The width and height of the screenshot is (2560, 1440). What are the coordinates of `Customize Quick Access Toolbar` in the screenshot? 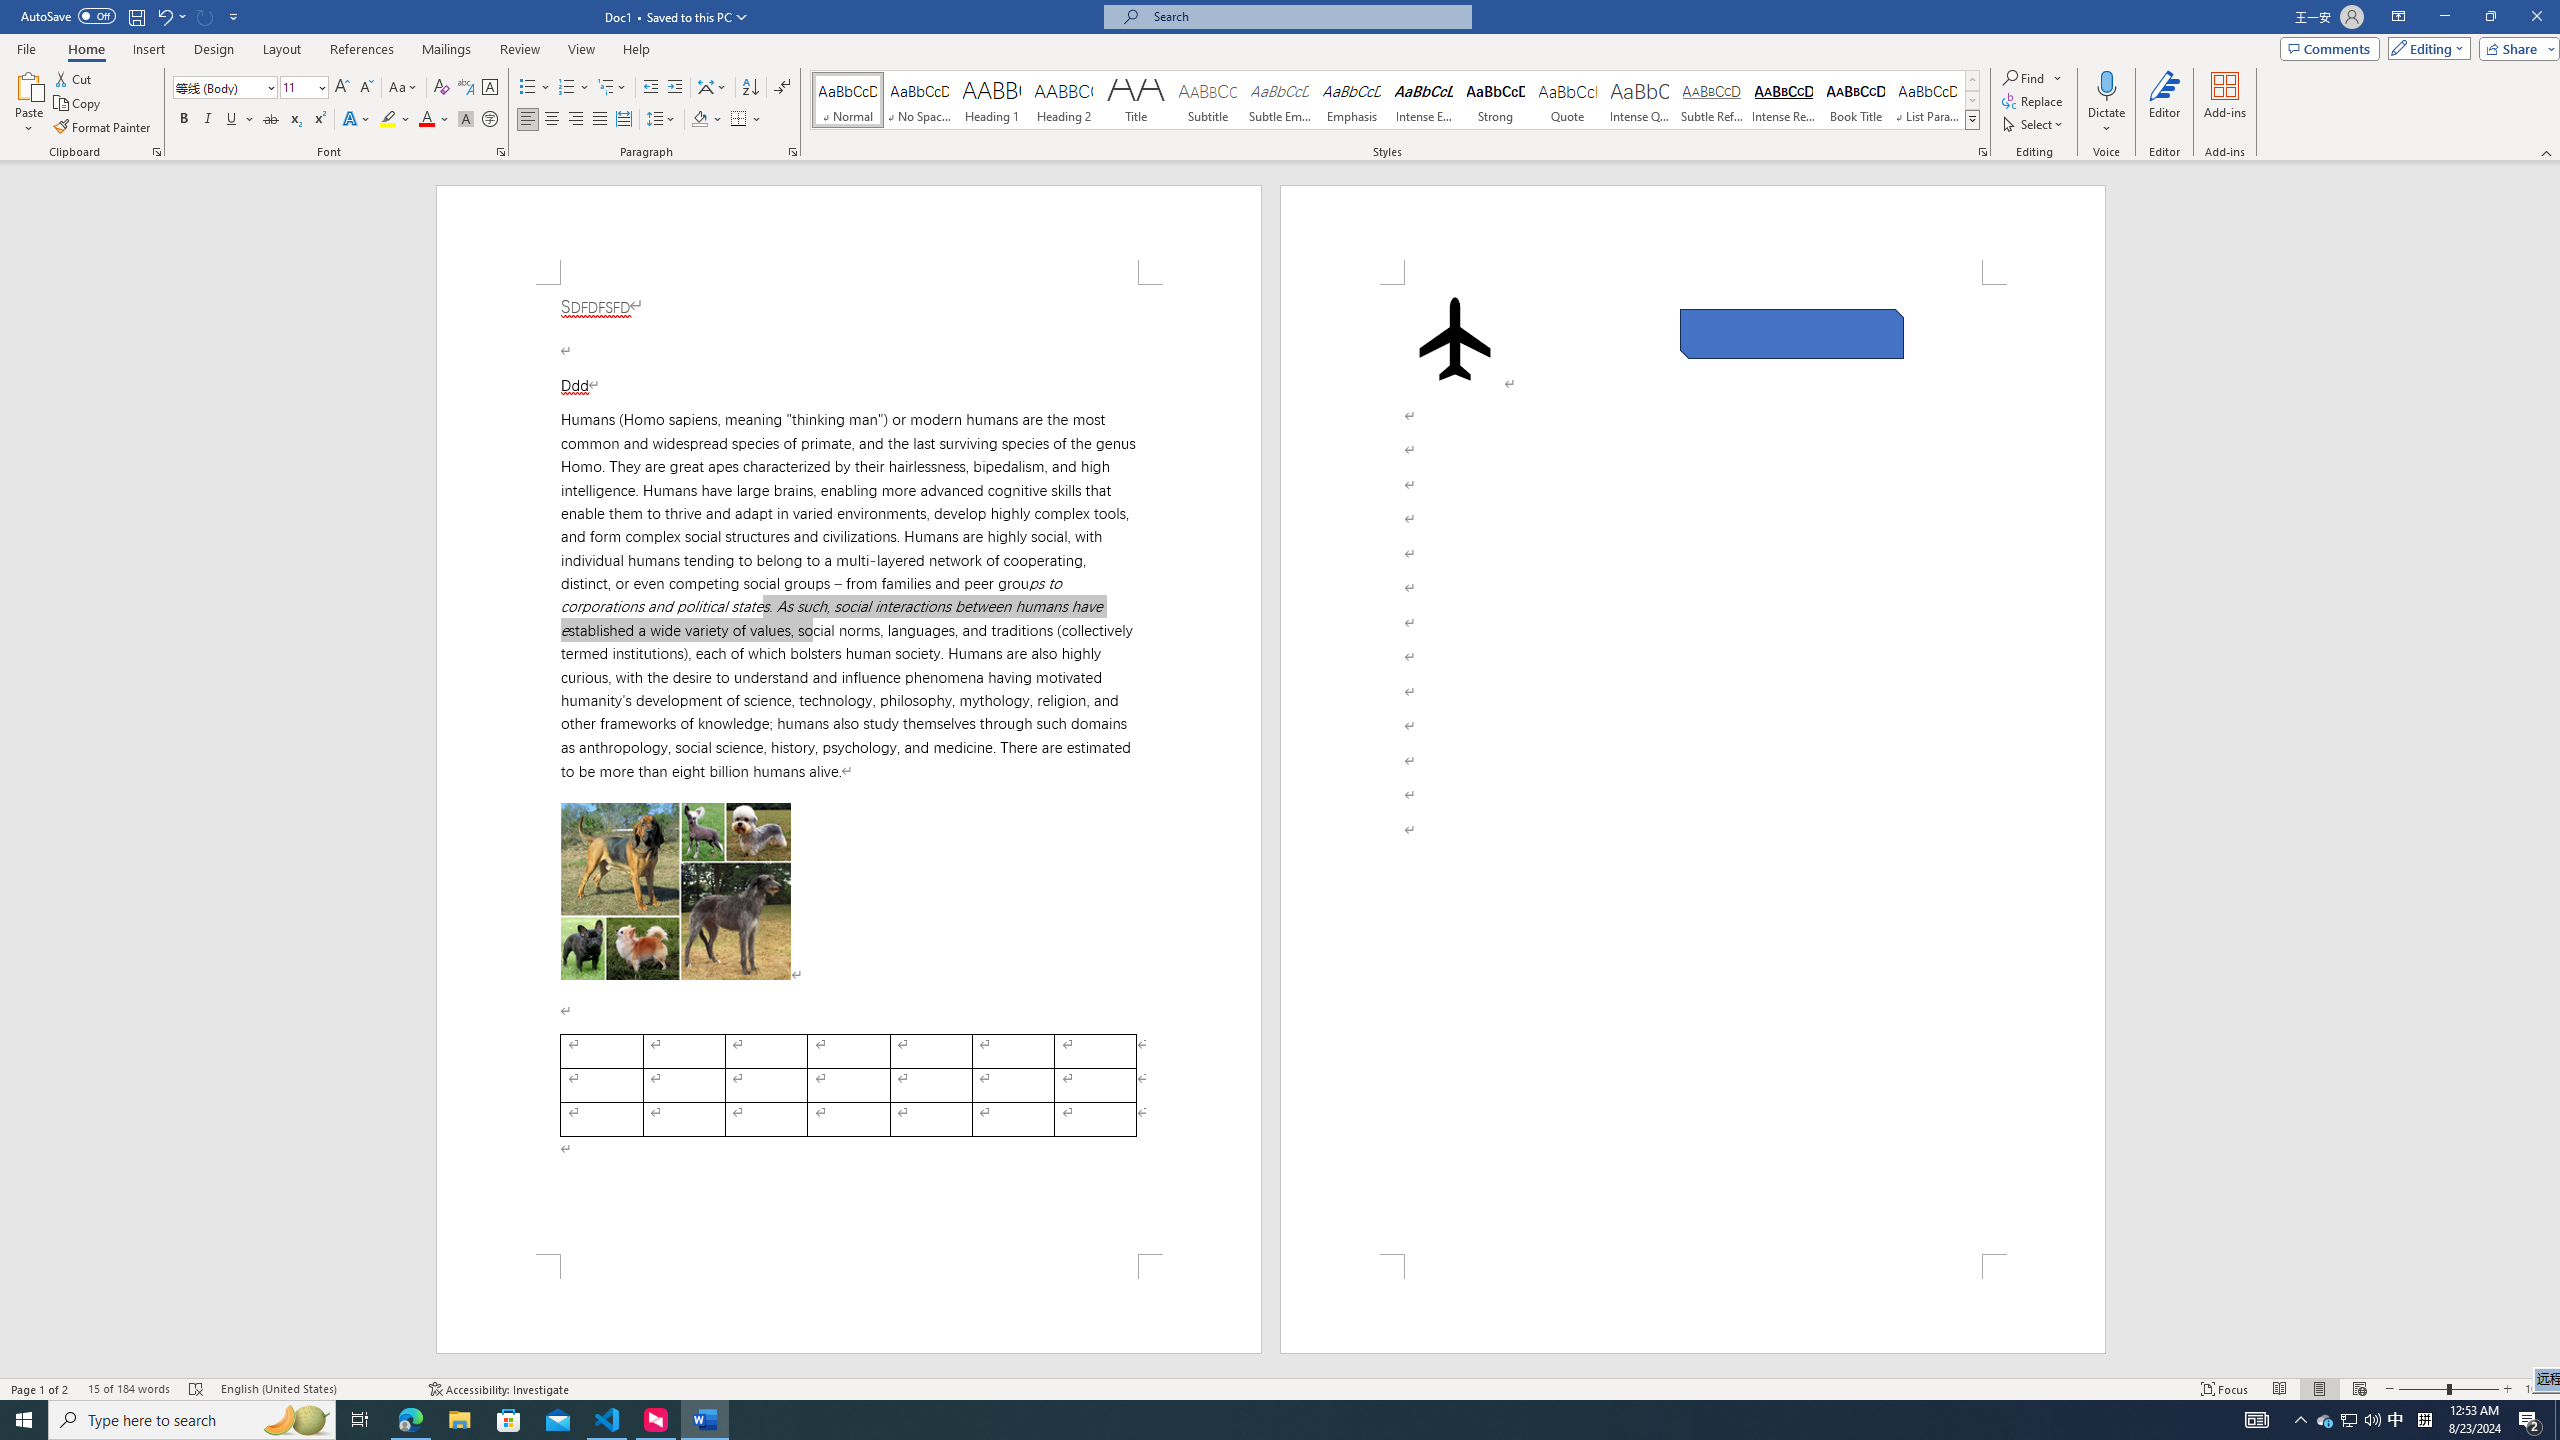 It's located at (234, 16).